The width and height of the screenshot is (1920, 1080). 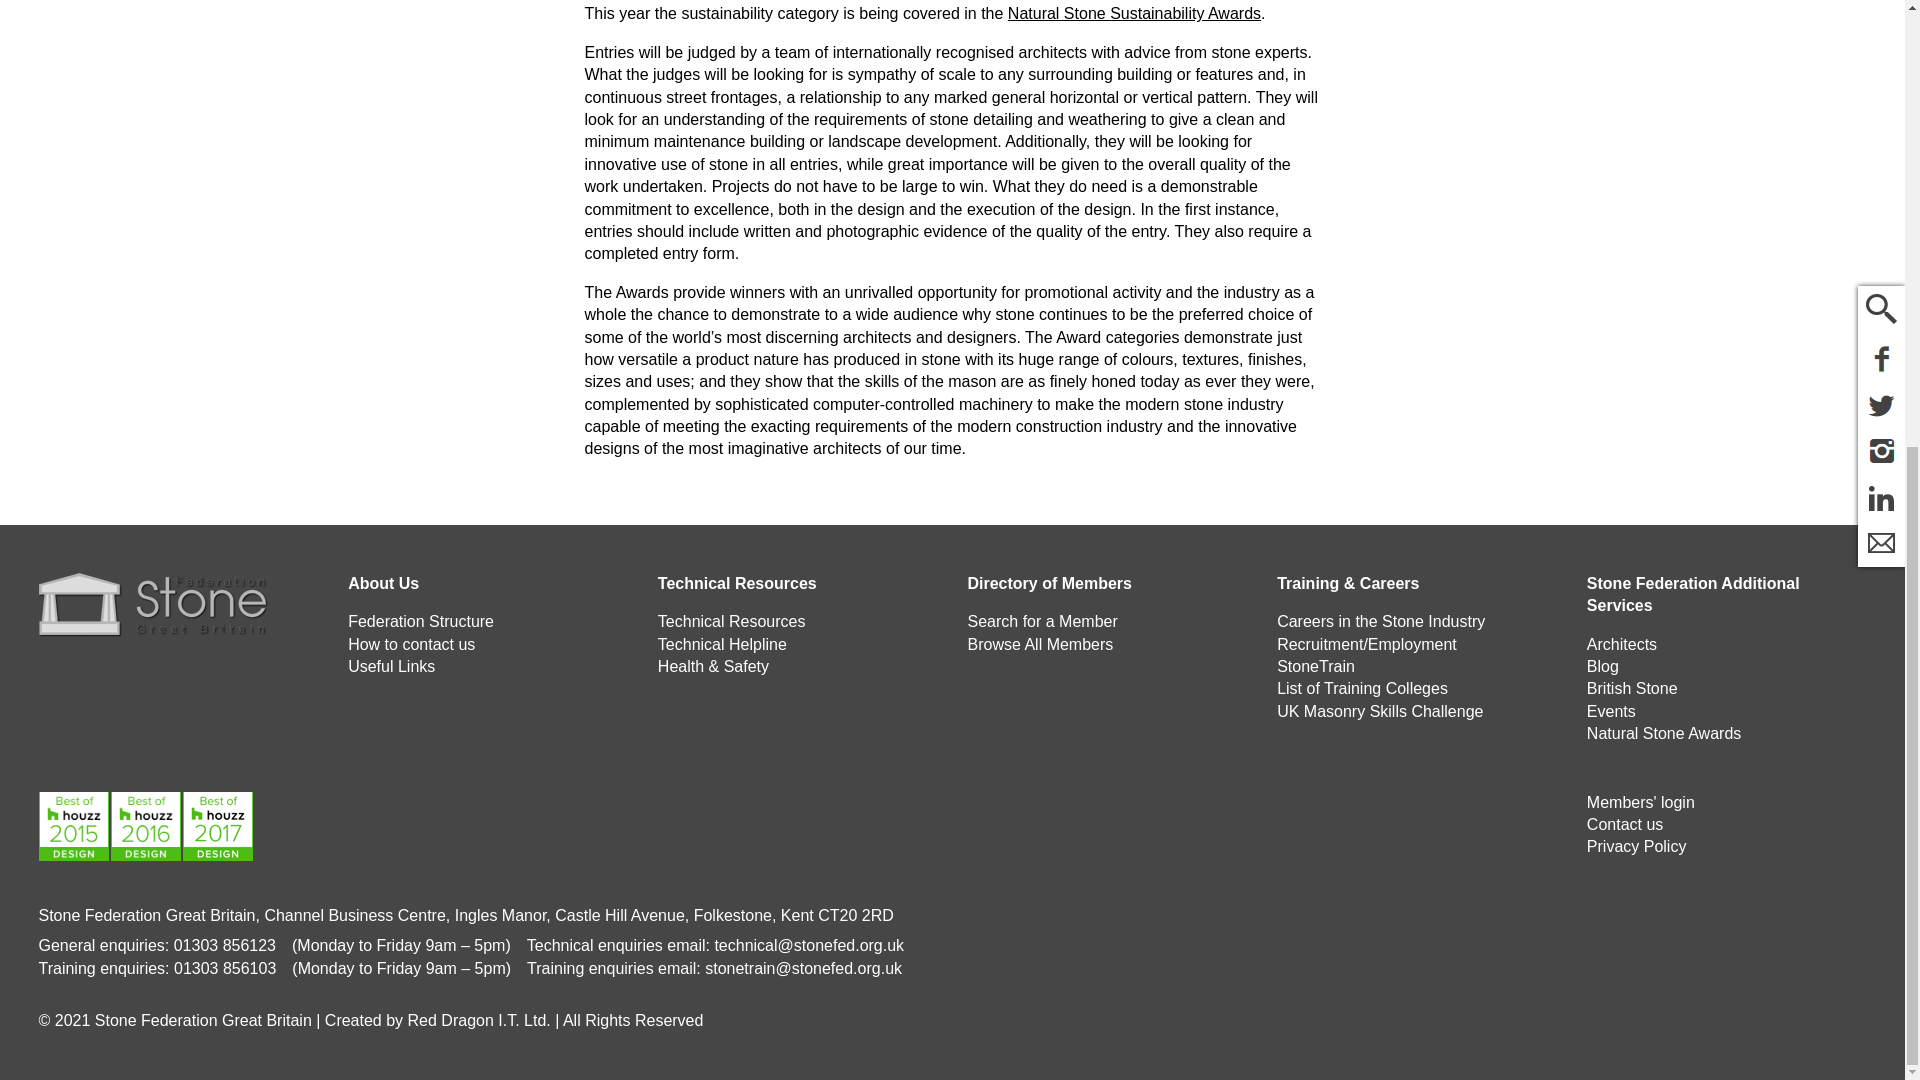 What do you see at coordinates (1362, 688) in the screenshot?
I see `List of Training Colleges` at bounding box center [1362, 688].